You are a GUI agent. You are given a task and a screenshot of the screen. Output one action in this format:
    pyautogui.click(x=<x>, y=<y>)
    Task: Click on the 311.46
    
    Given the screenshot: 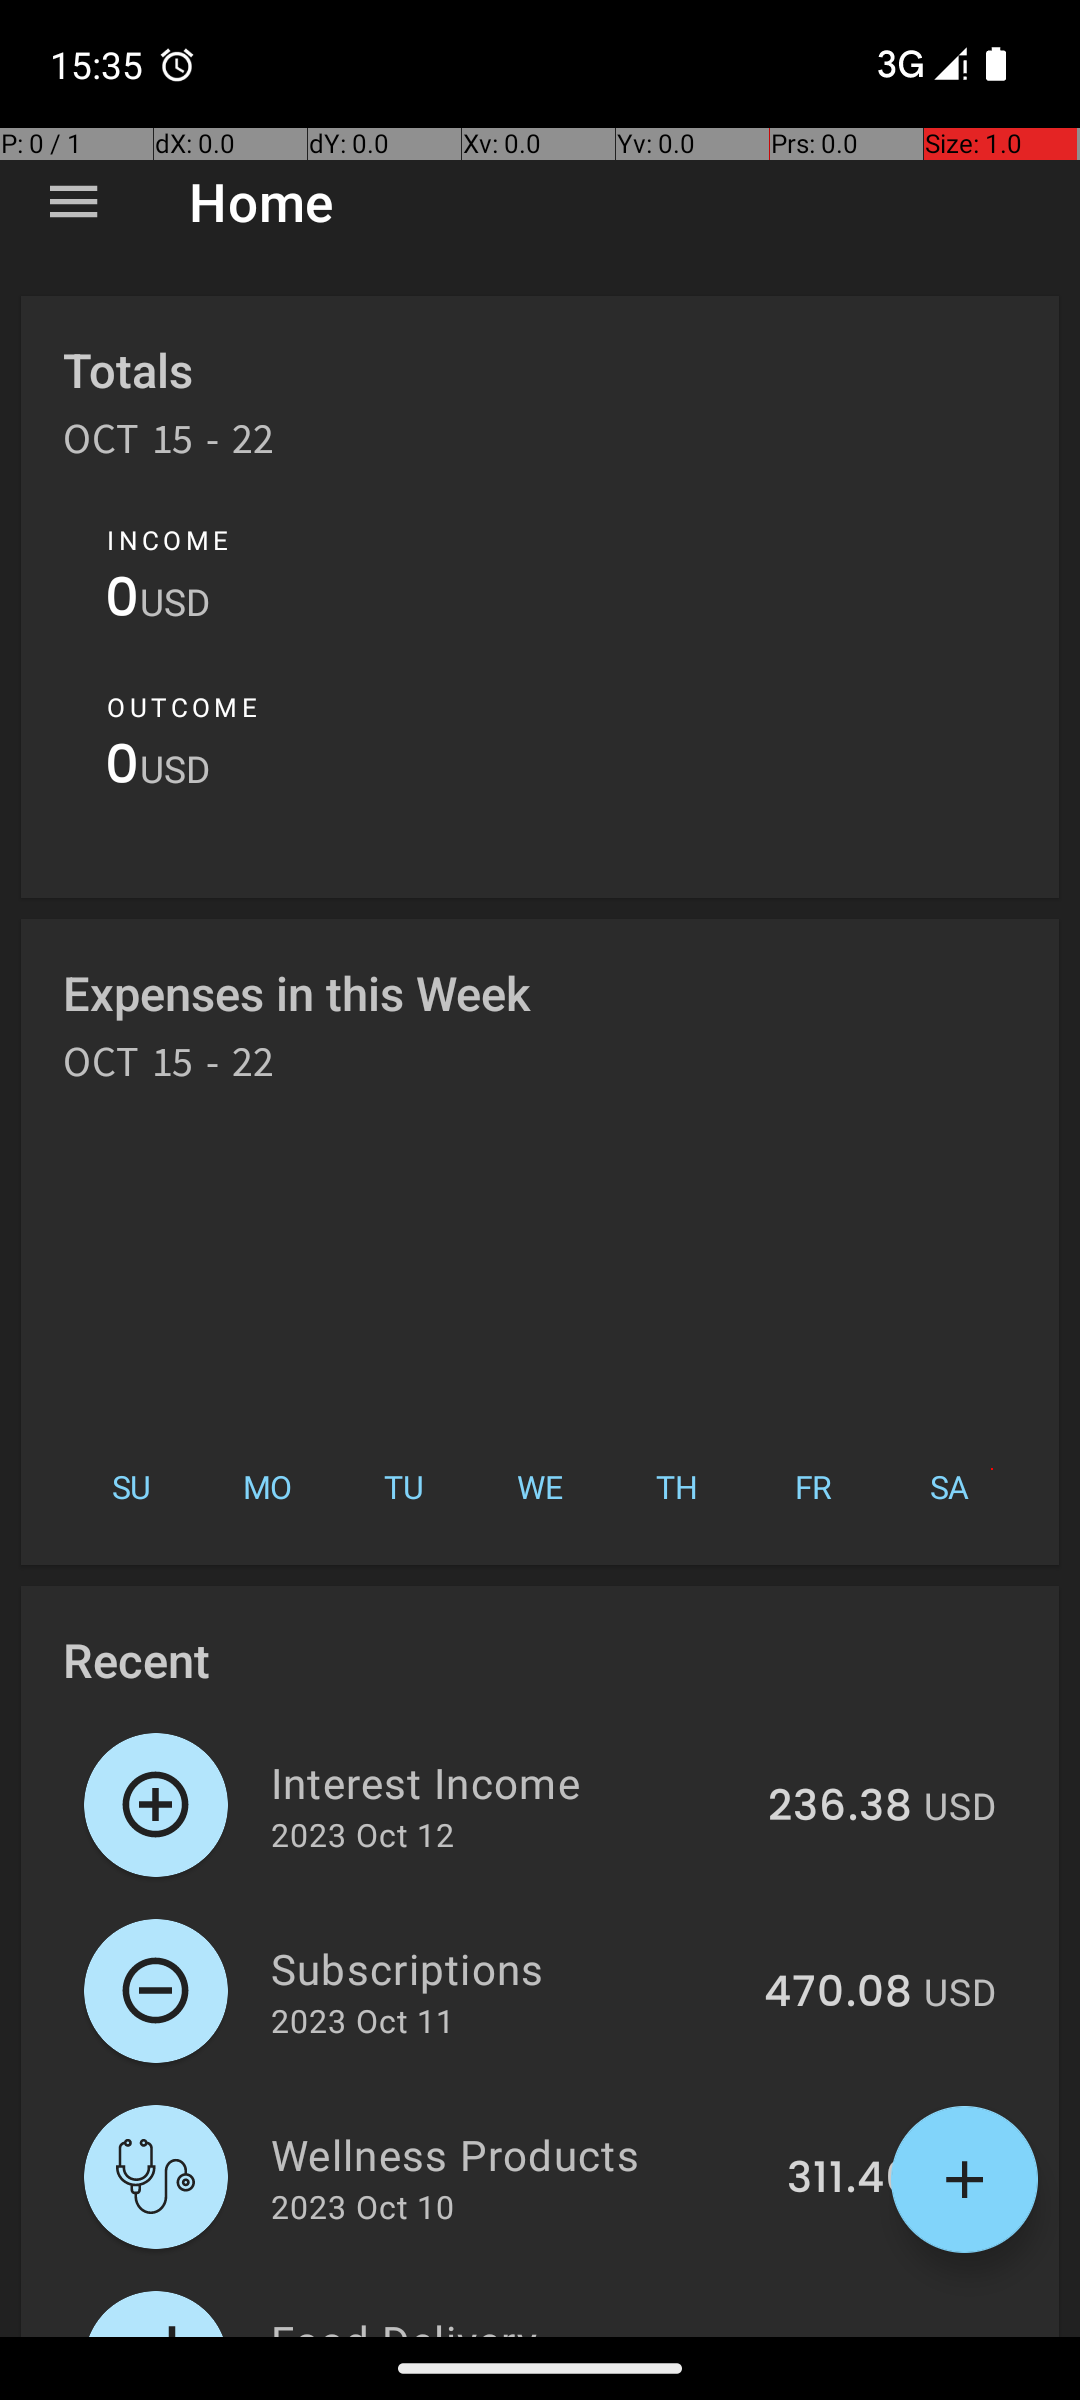 What is the action you would take?
    pyautogui.click(x=850, y=2179)
    